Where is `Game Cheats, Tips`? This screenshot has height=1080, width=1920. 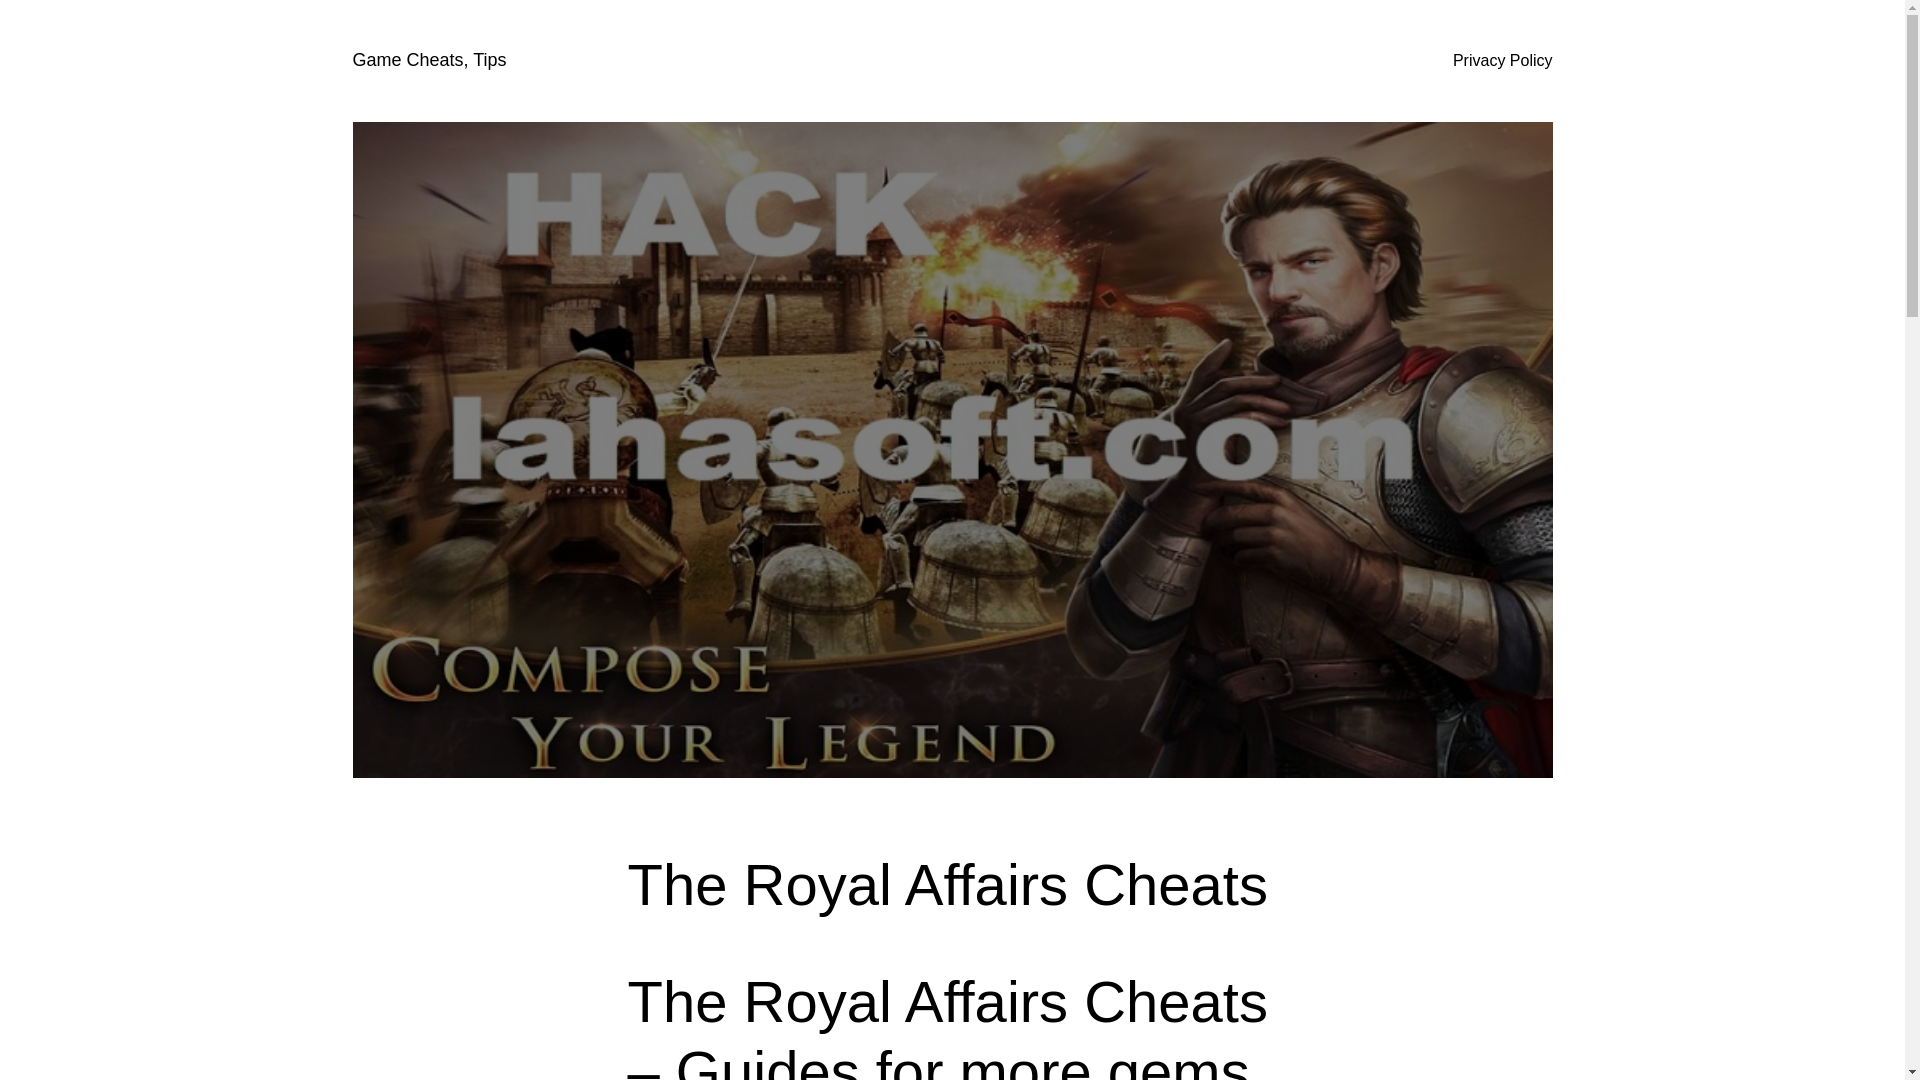
Game Cheats, Tips is located at coordinates (428, 60).